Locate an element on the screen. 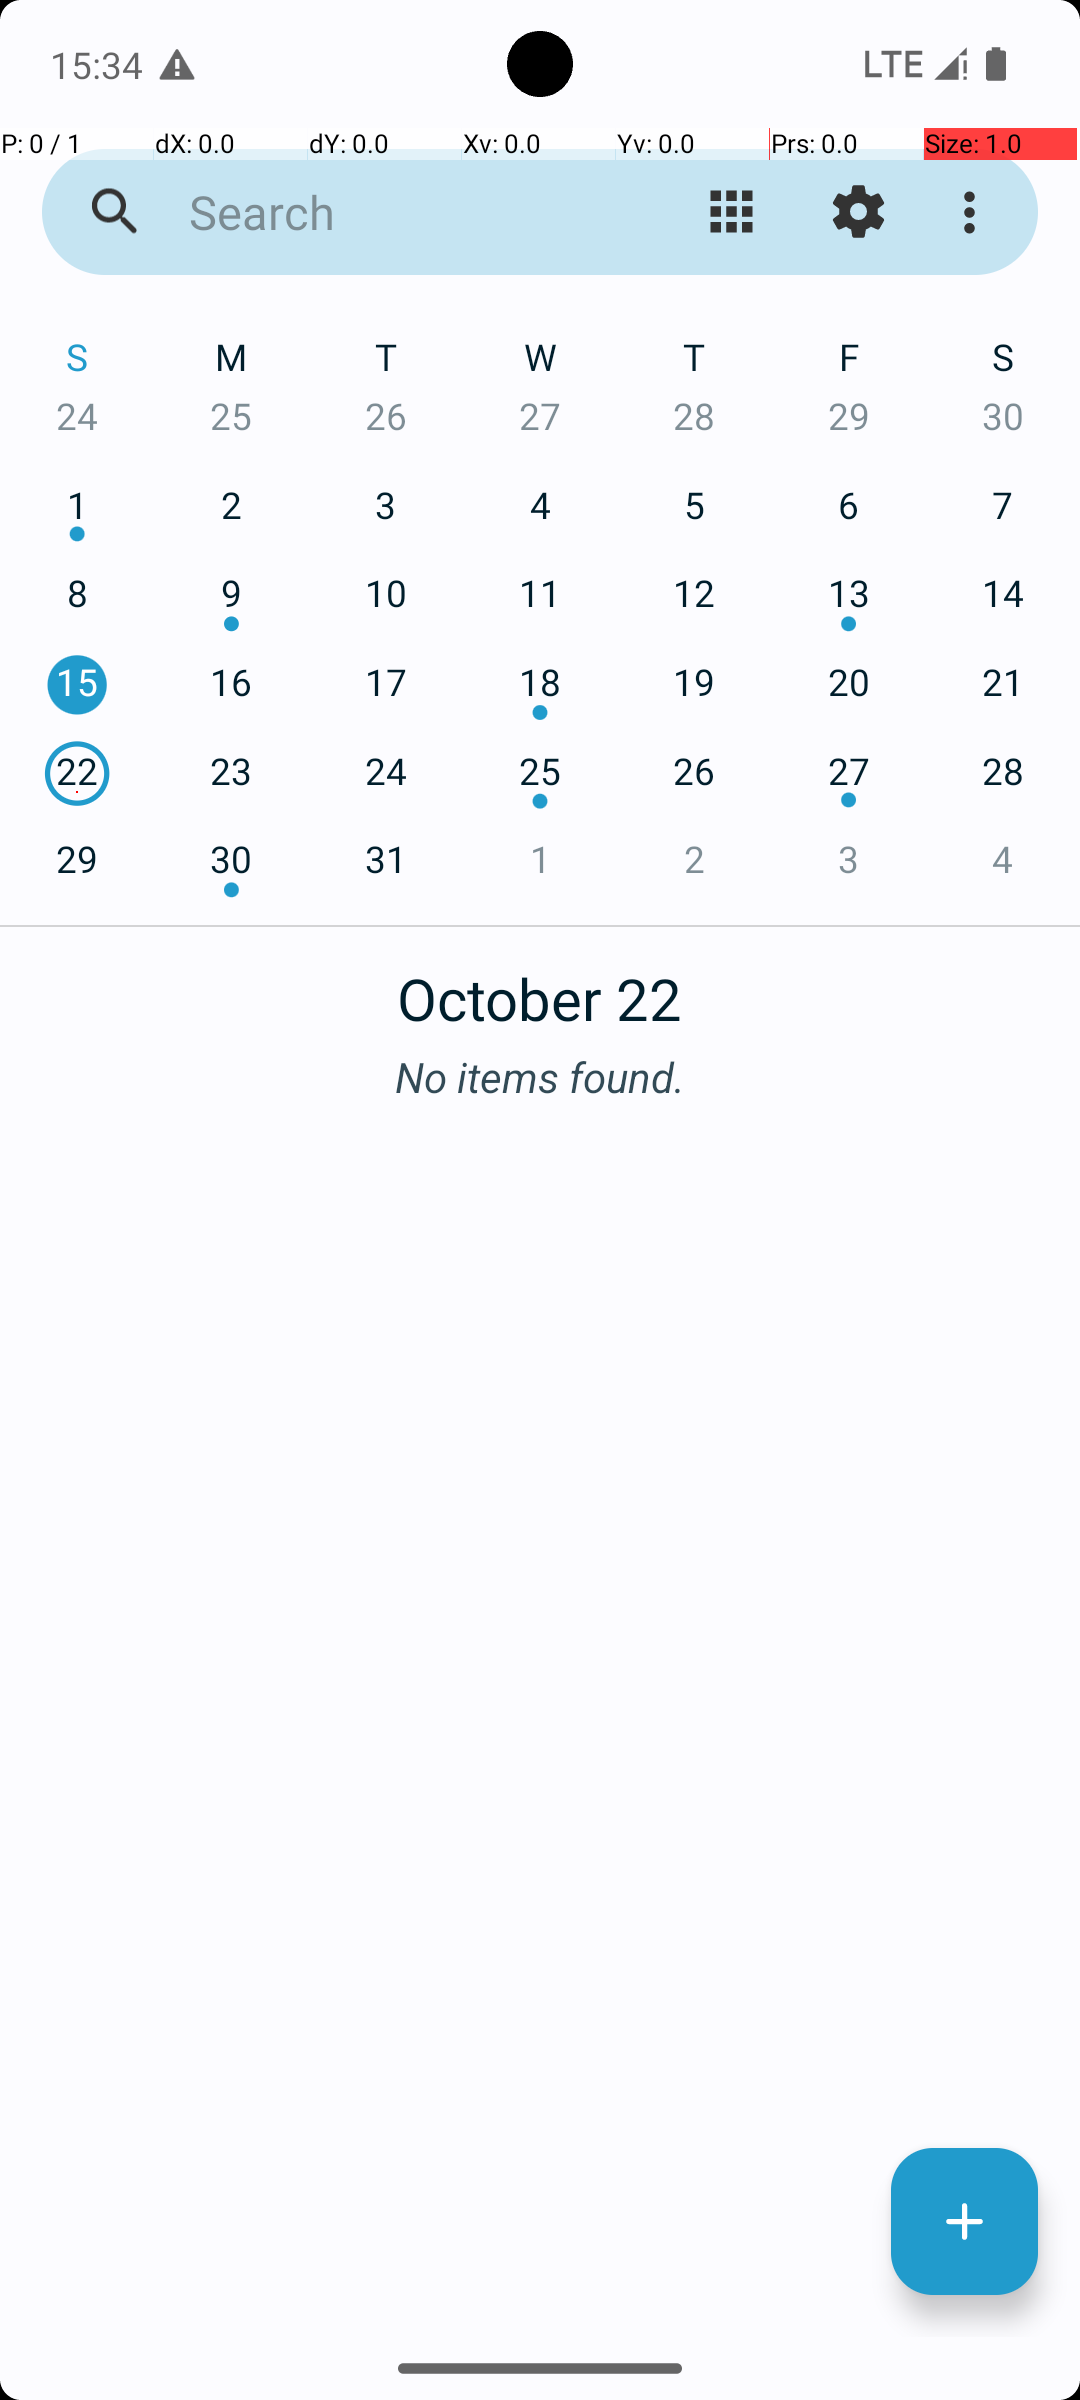 Image resolution: width=1080 pixels, height=2400 pixels. October 22 is located at coordinates (540, 988).